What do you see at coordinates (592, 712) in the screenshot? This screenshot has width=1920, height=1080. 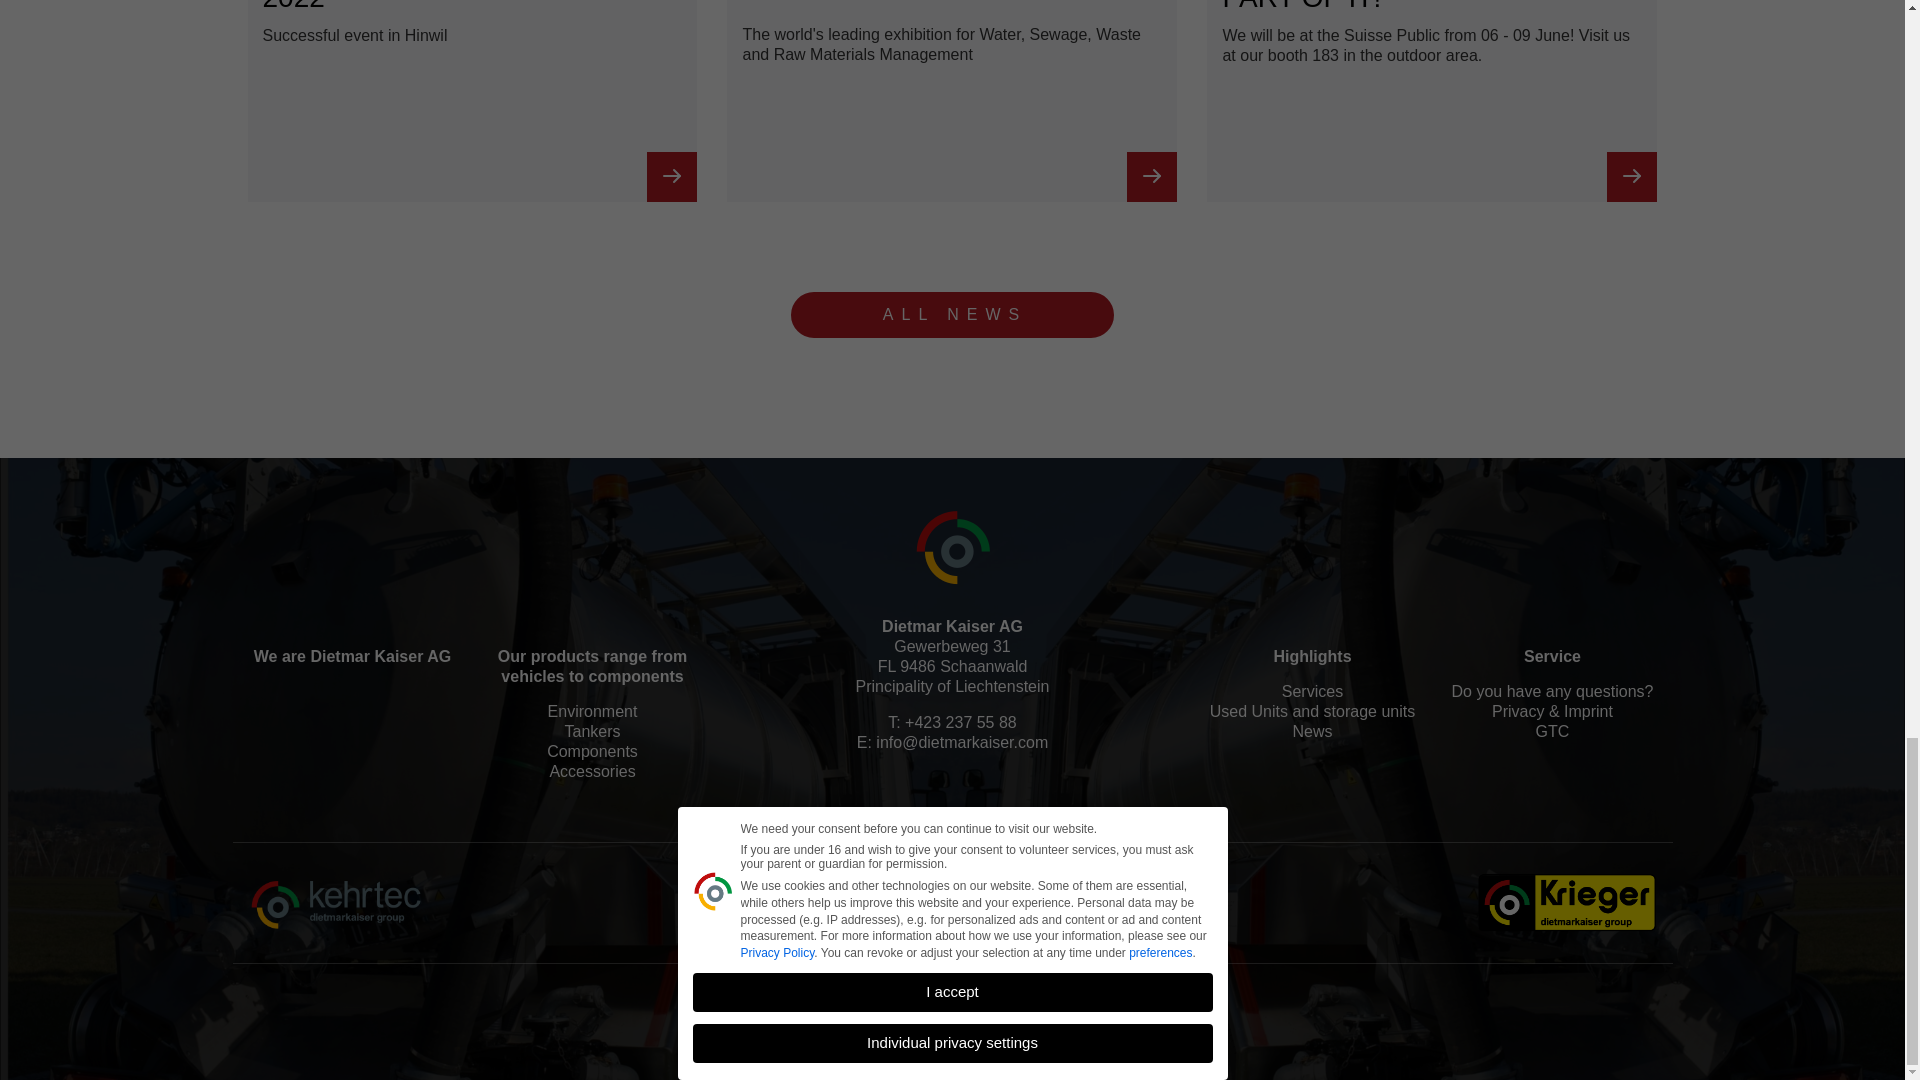 I see `Components` at bounding box center [592, 712].